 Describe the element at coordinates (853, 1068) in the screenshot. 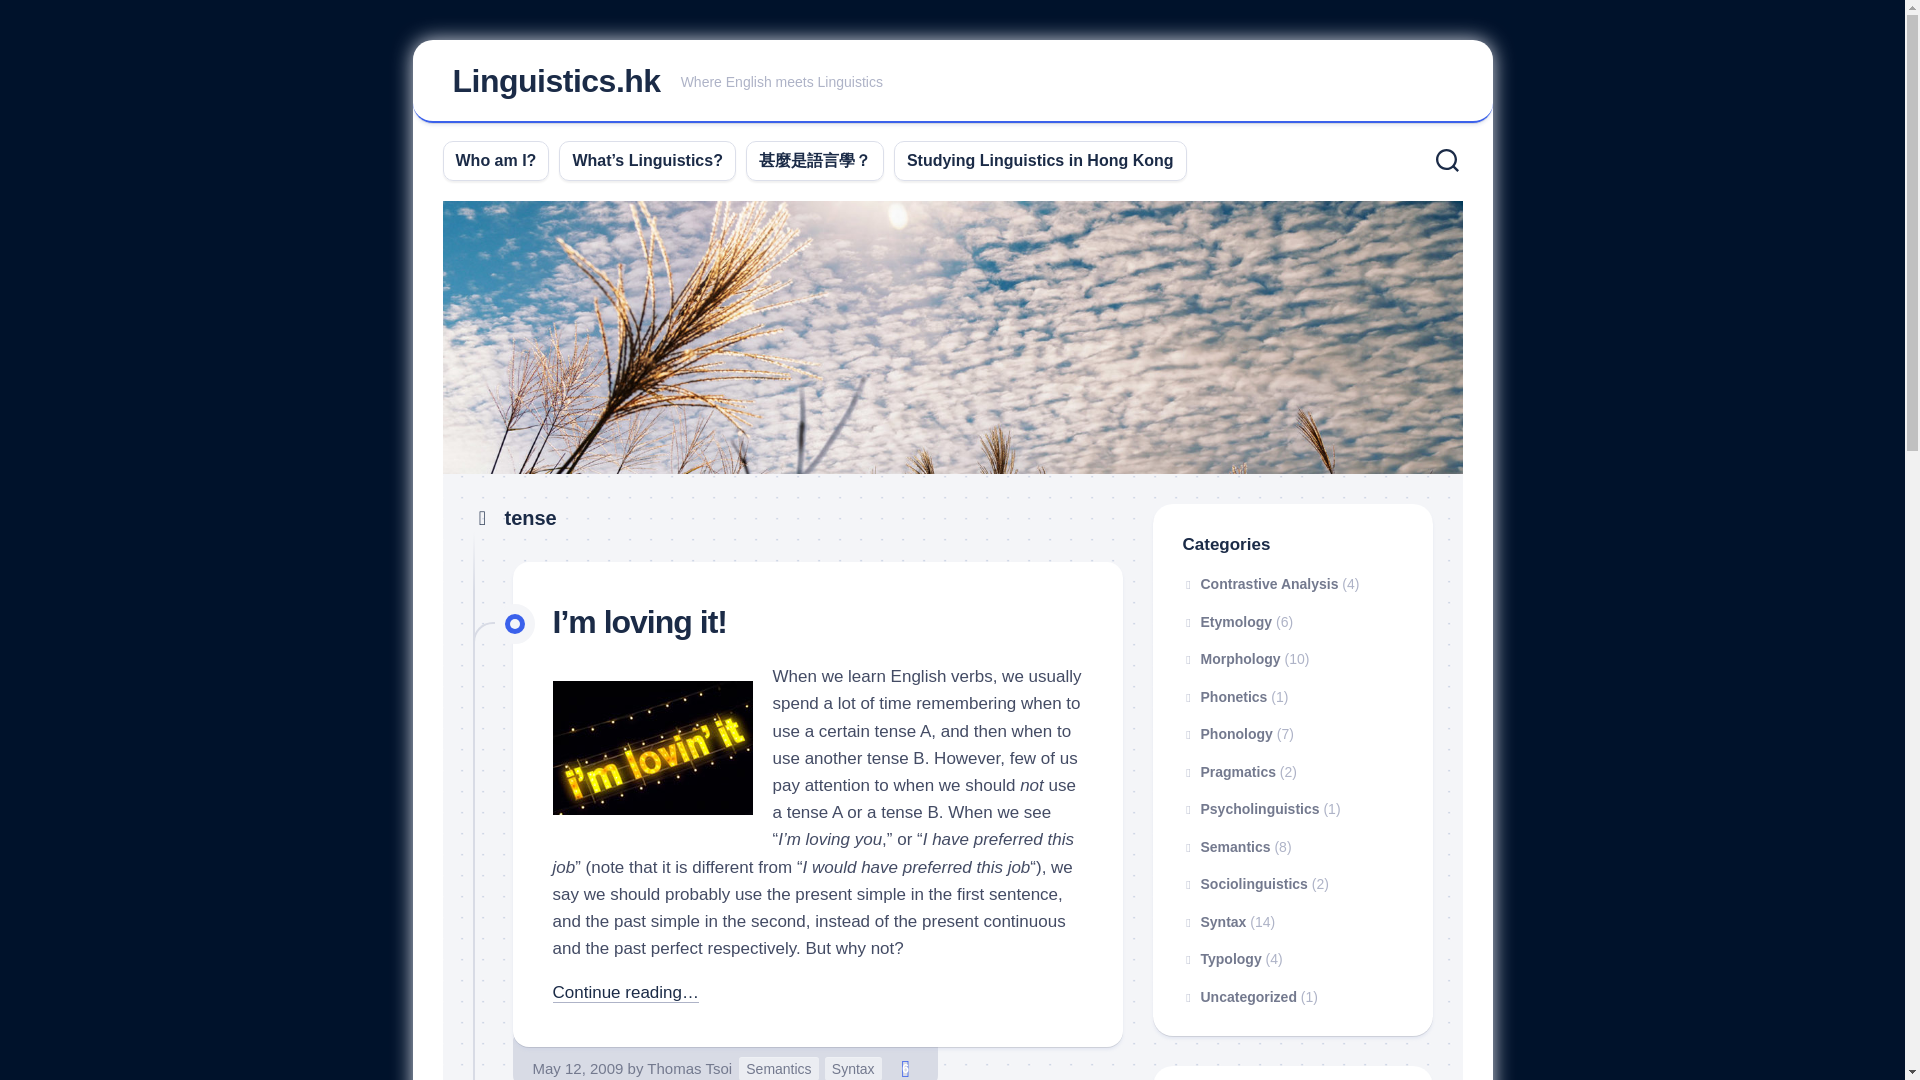

I see `Semantics` at that location.